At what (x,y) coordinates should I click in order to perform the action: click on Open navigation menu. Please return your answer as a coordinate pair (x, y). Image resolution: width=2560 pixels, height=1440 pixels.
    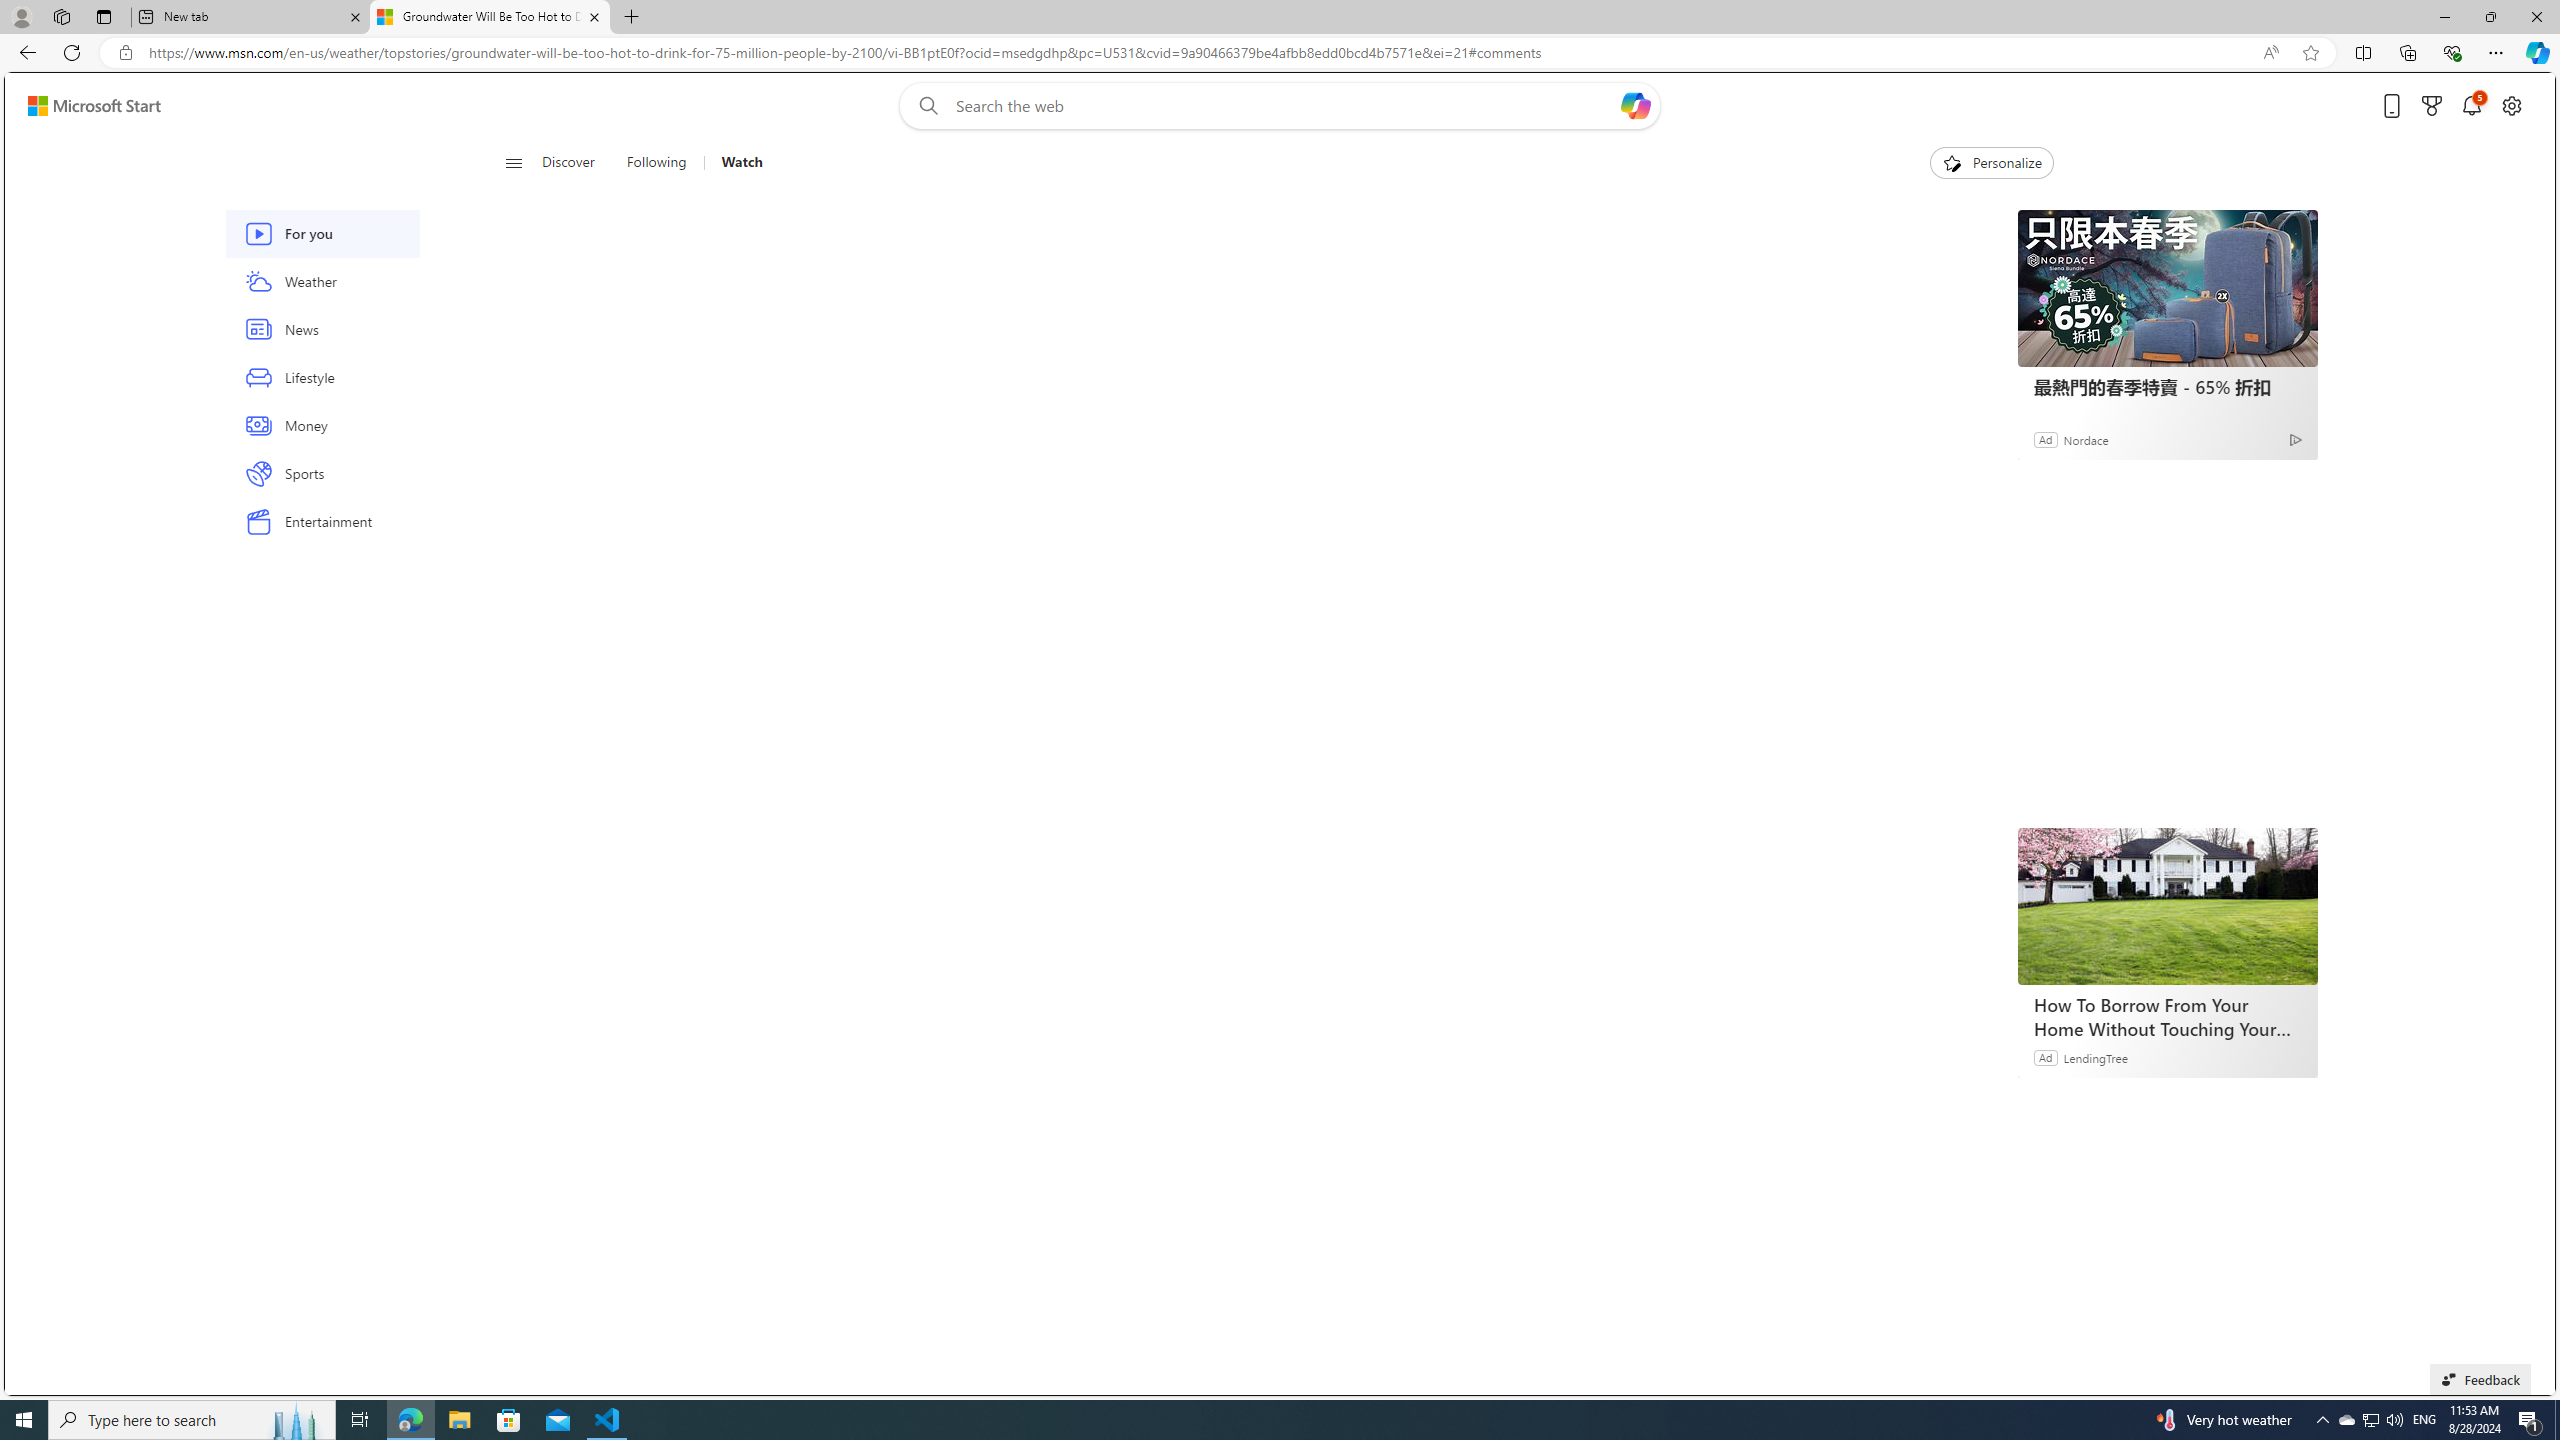
    Looking at the image, I should click on (514, 162).